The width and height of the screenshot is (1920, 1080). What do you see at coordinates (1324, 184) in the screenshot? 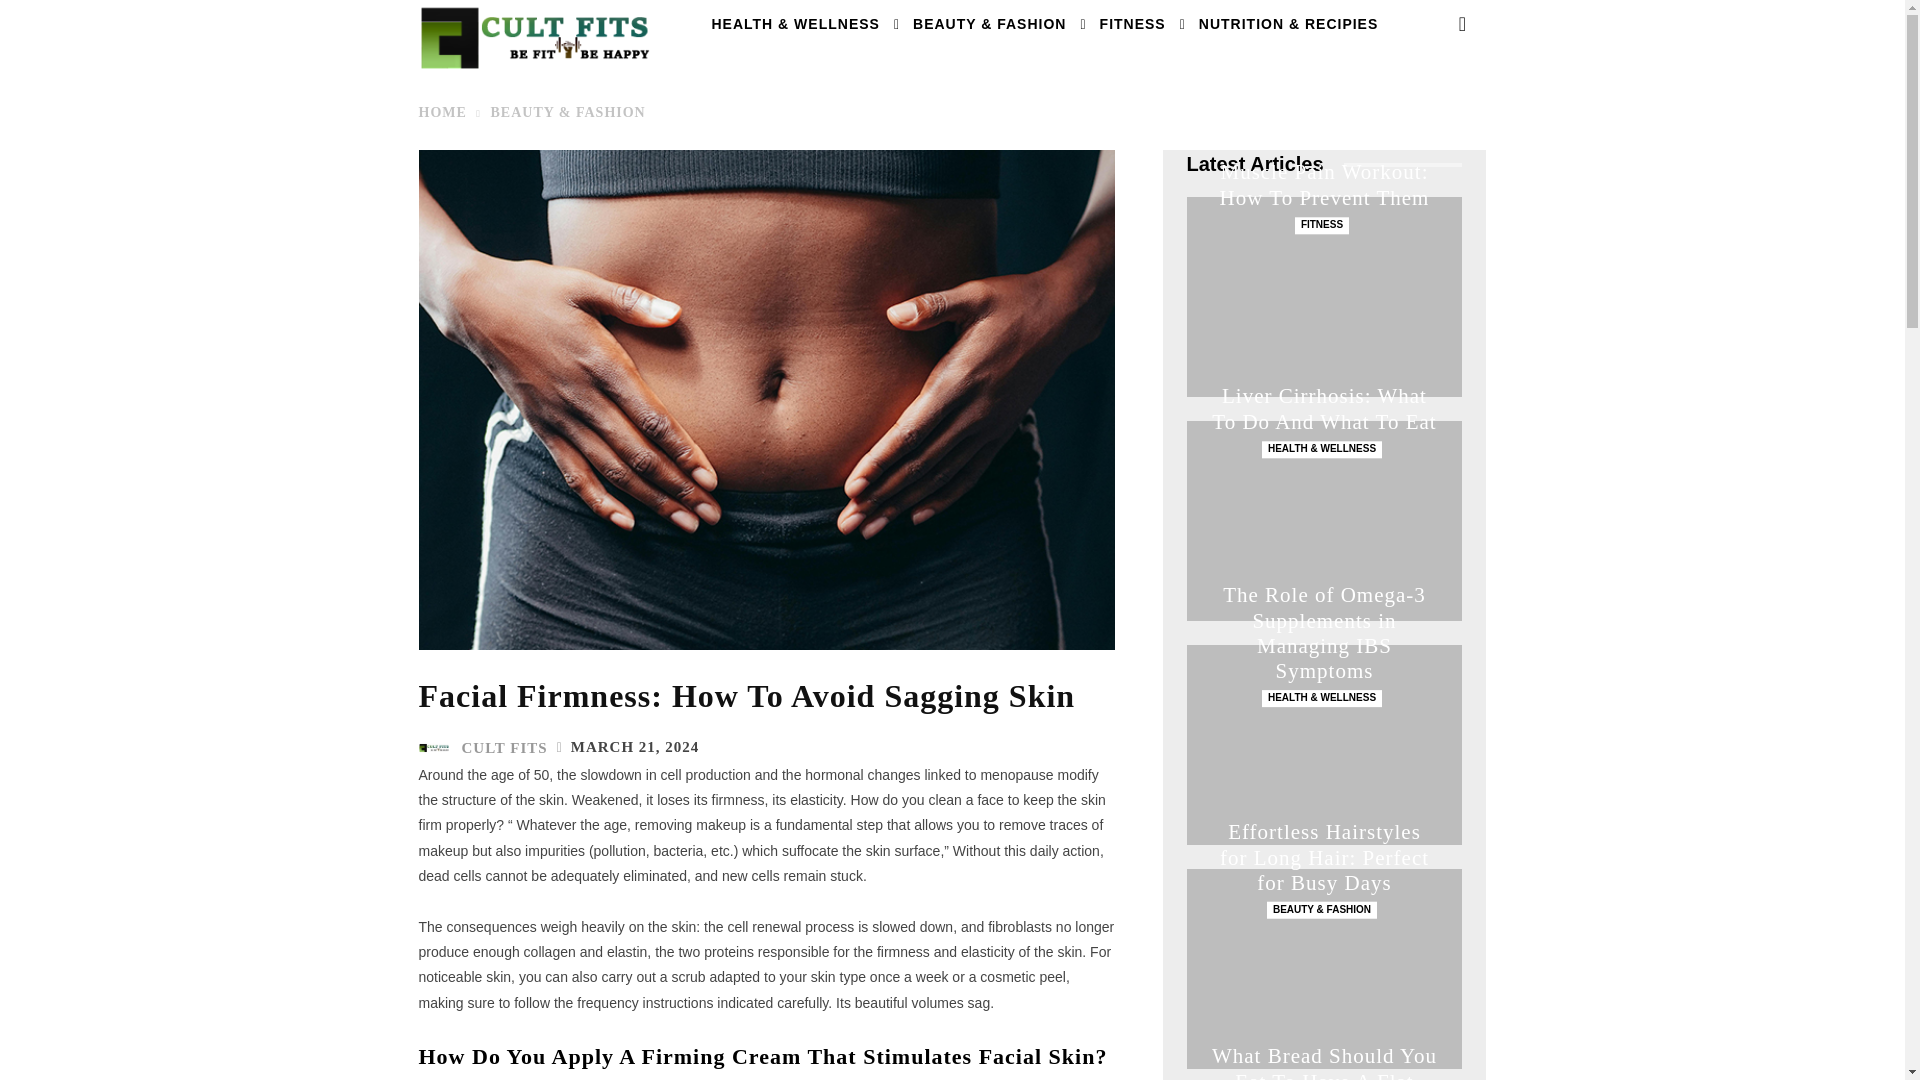
I see `Muscle Pain Workout: How To Prevent Them` at bounding box center [1324, 184].